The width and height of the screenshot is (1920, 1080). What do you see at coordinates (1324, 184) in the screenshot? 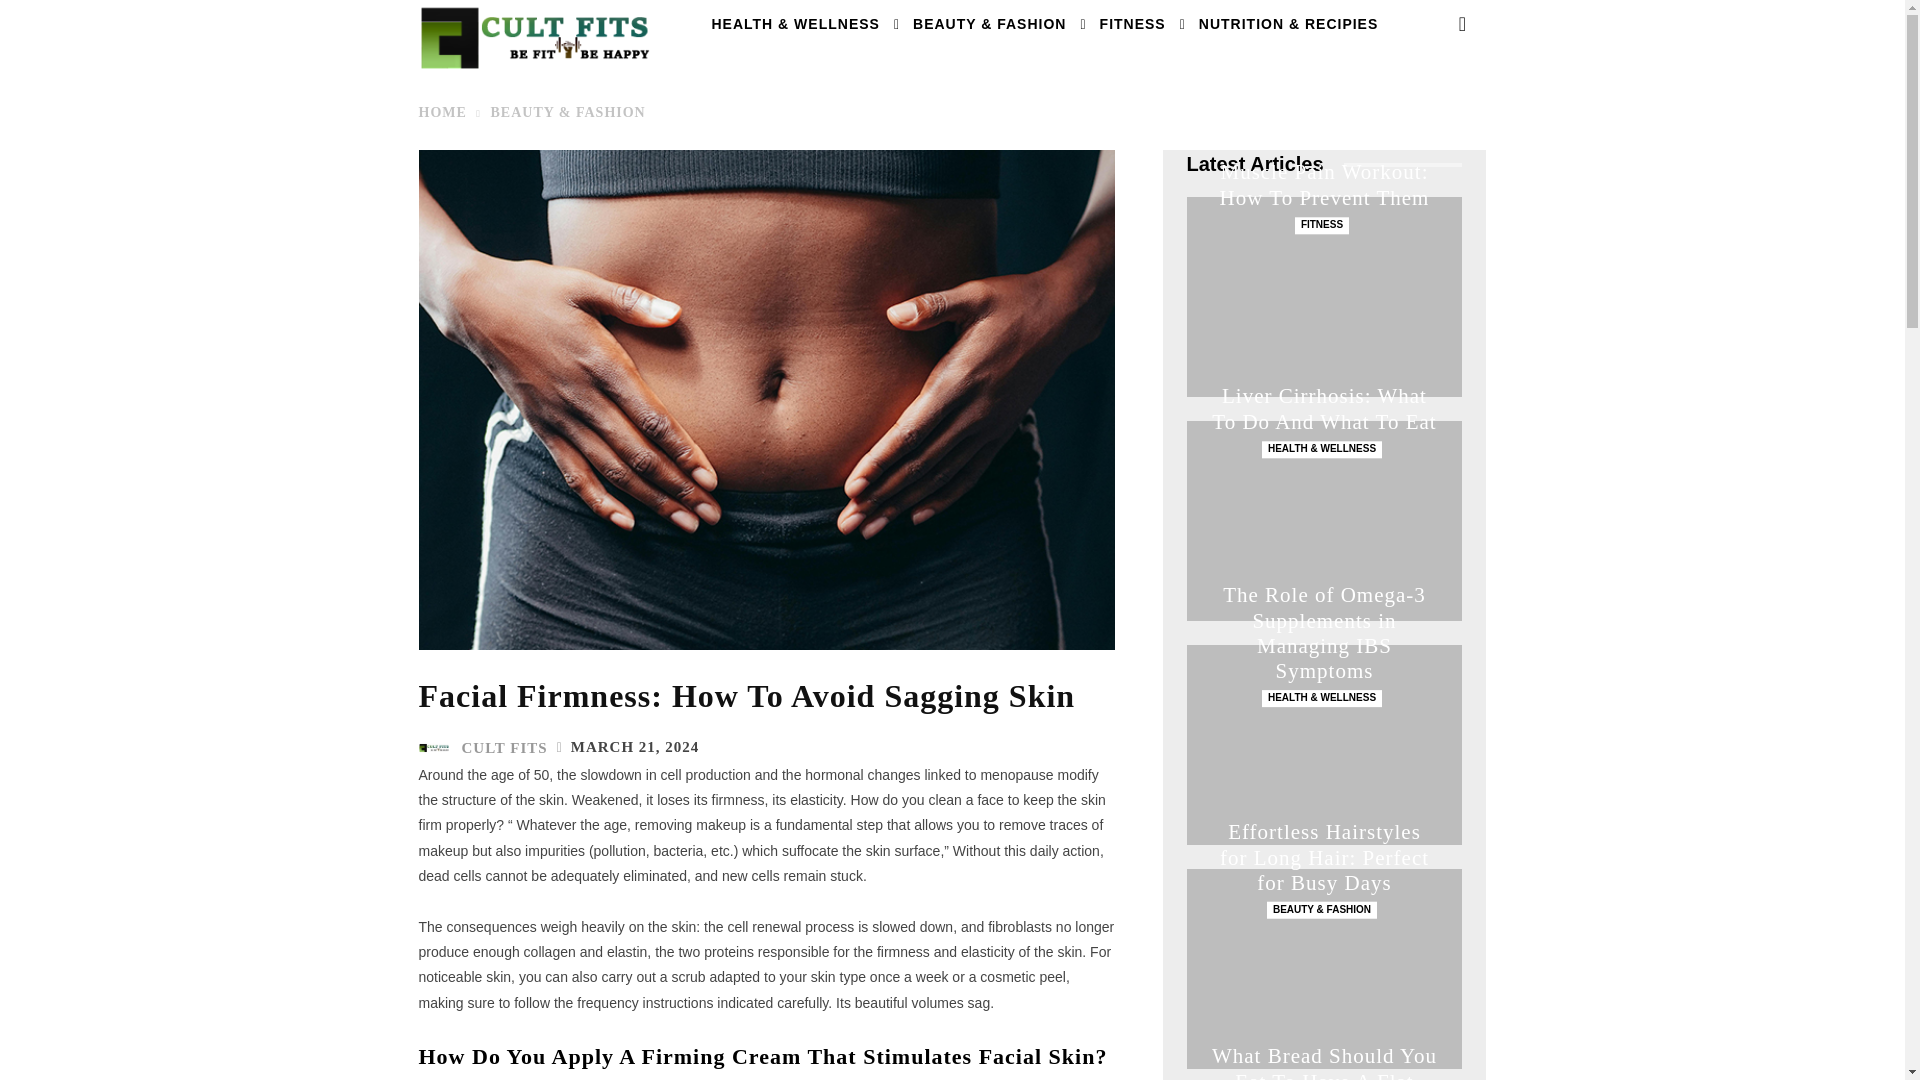
I see `Muscle Pain Workout: How To Prevent Them` at bounding box center [1324, 184].